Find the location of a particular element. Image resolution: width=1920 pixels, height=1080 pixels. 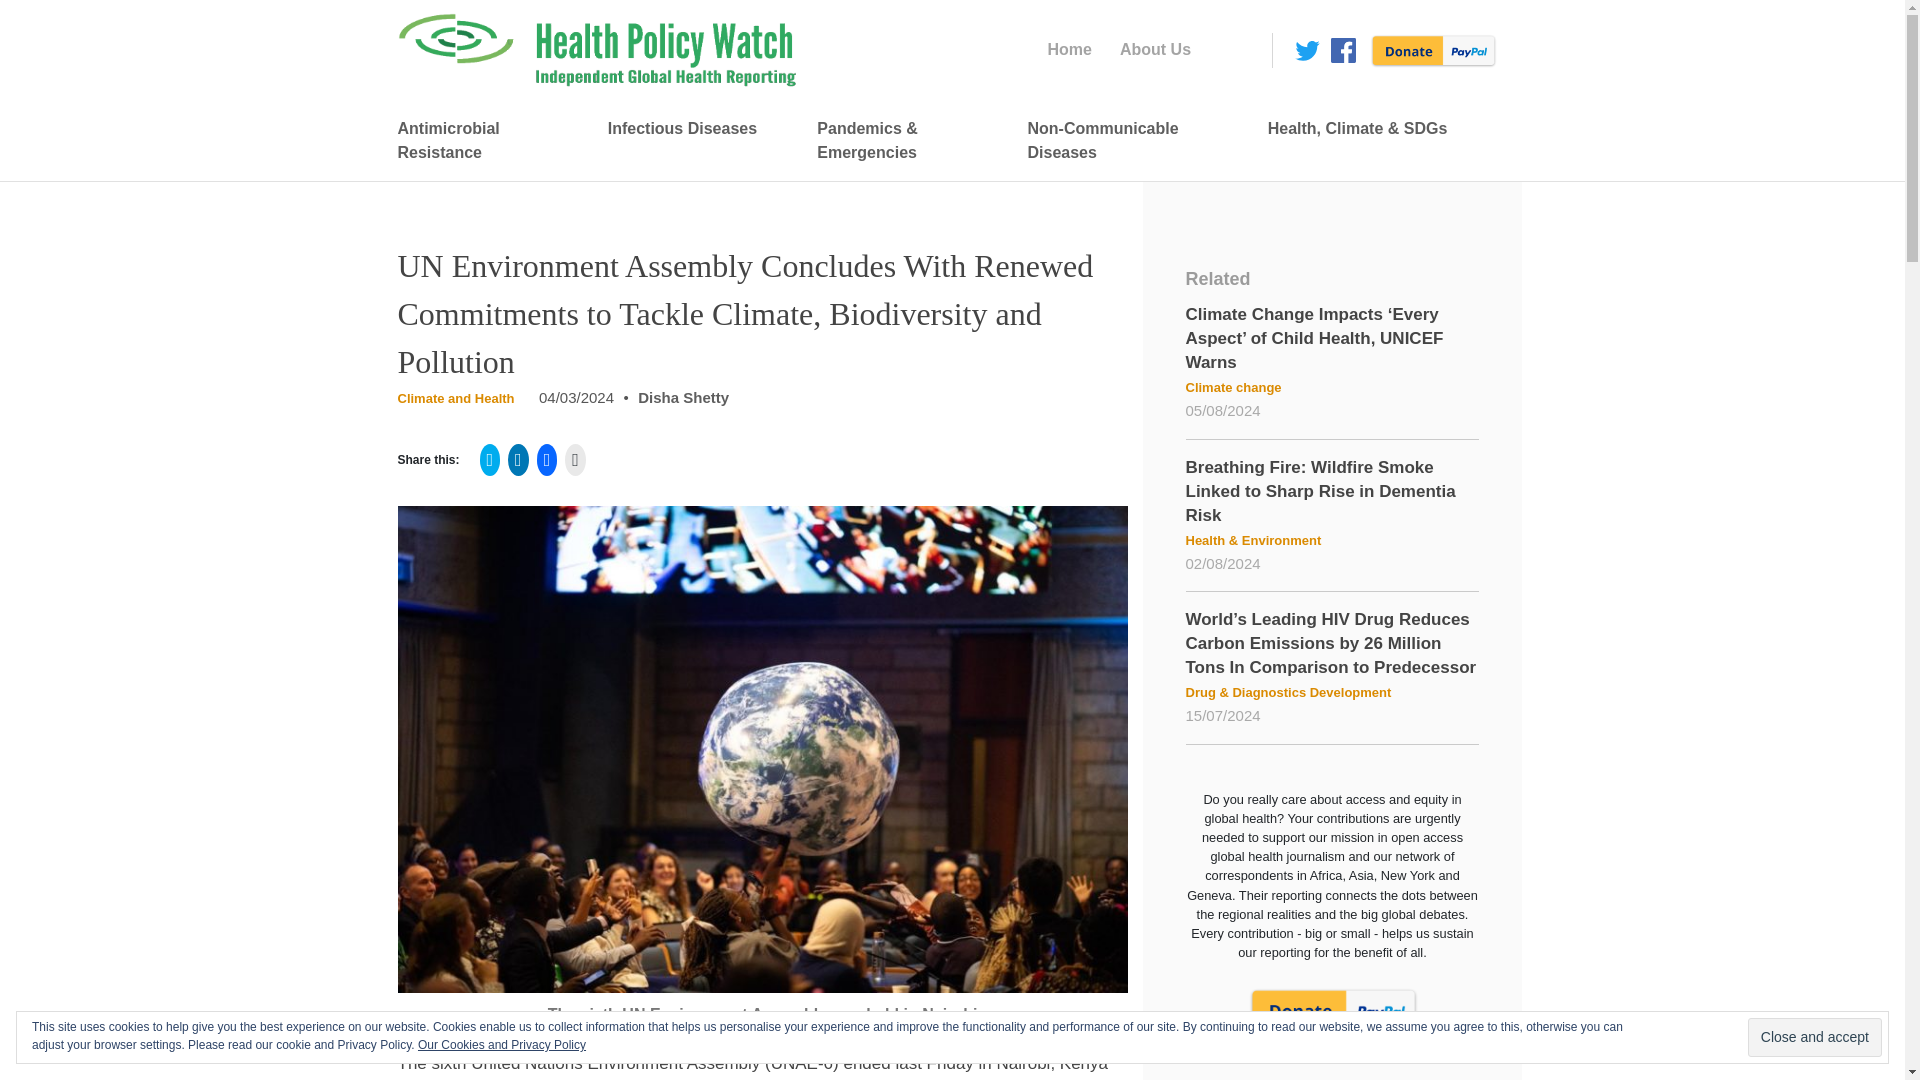

Close and accept is located at coordinates (1814, 1038).